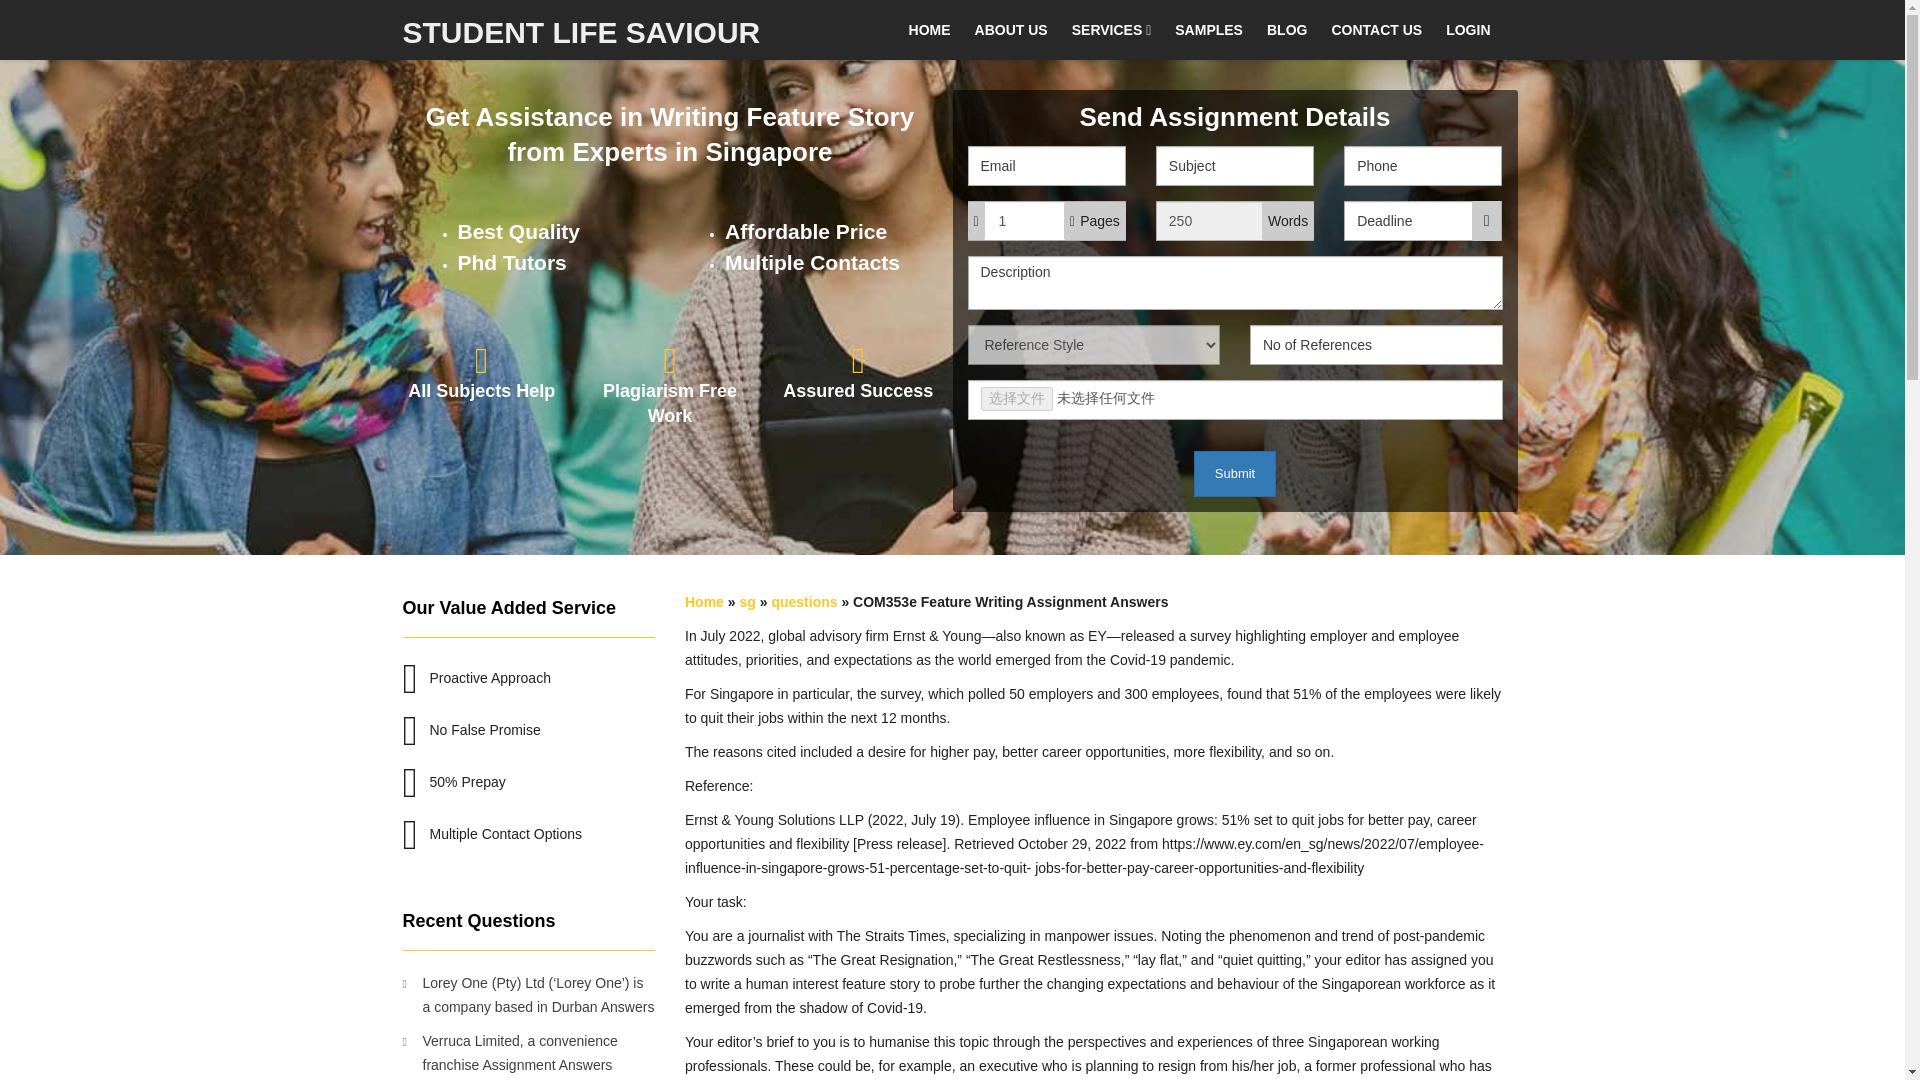 This screenshot has height=1080, width=1920. I want to click on LOGIN, so click(1468, 30).